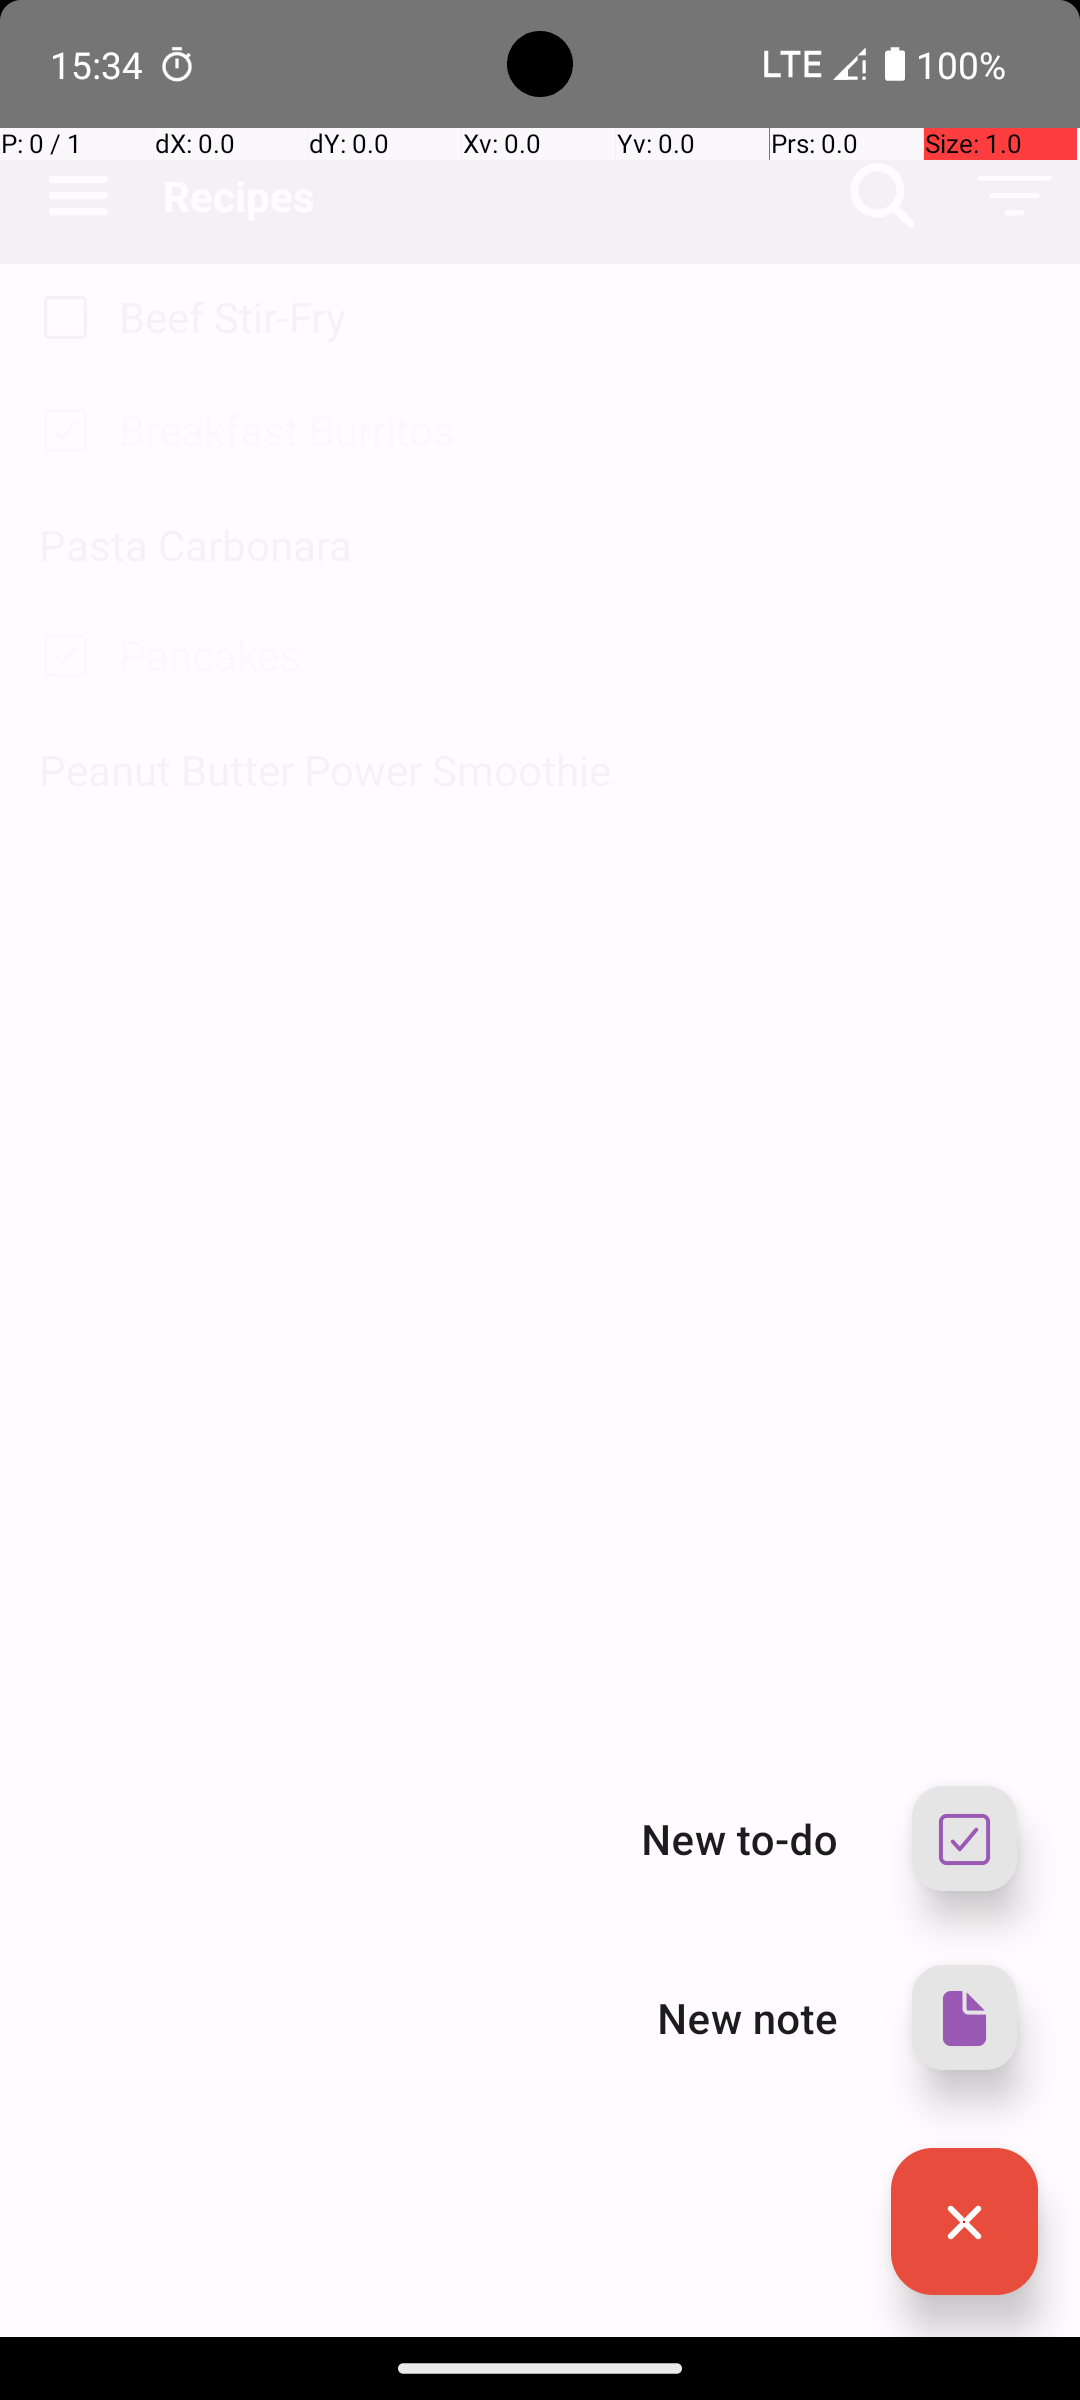 The width and height of the screenshot is (1080, 2400). Describe the element at coordinates (60, 432) in the screenshot. I see `to-do: Breakfast Burritos` at that location.